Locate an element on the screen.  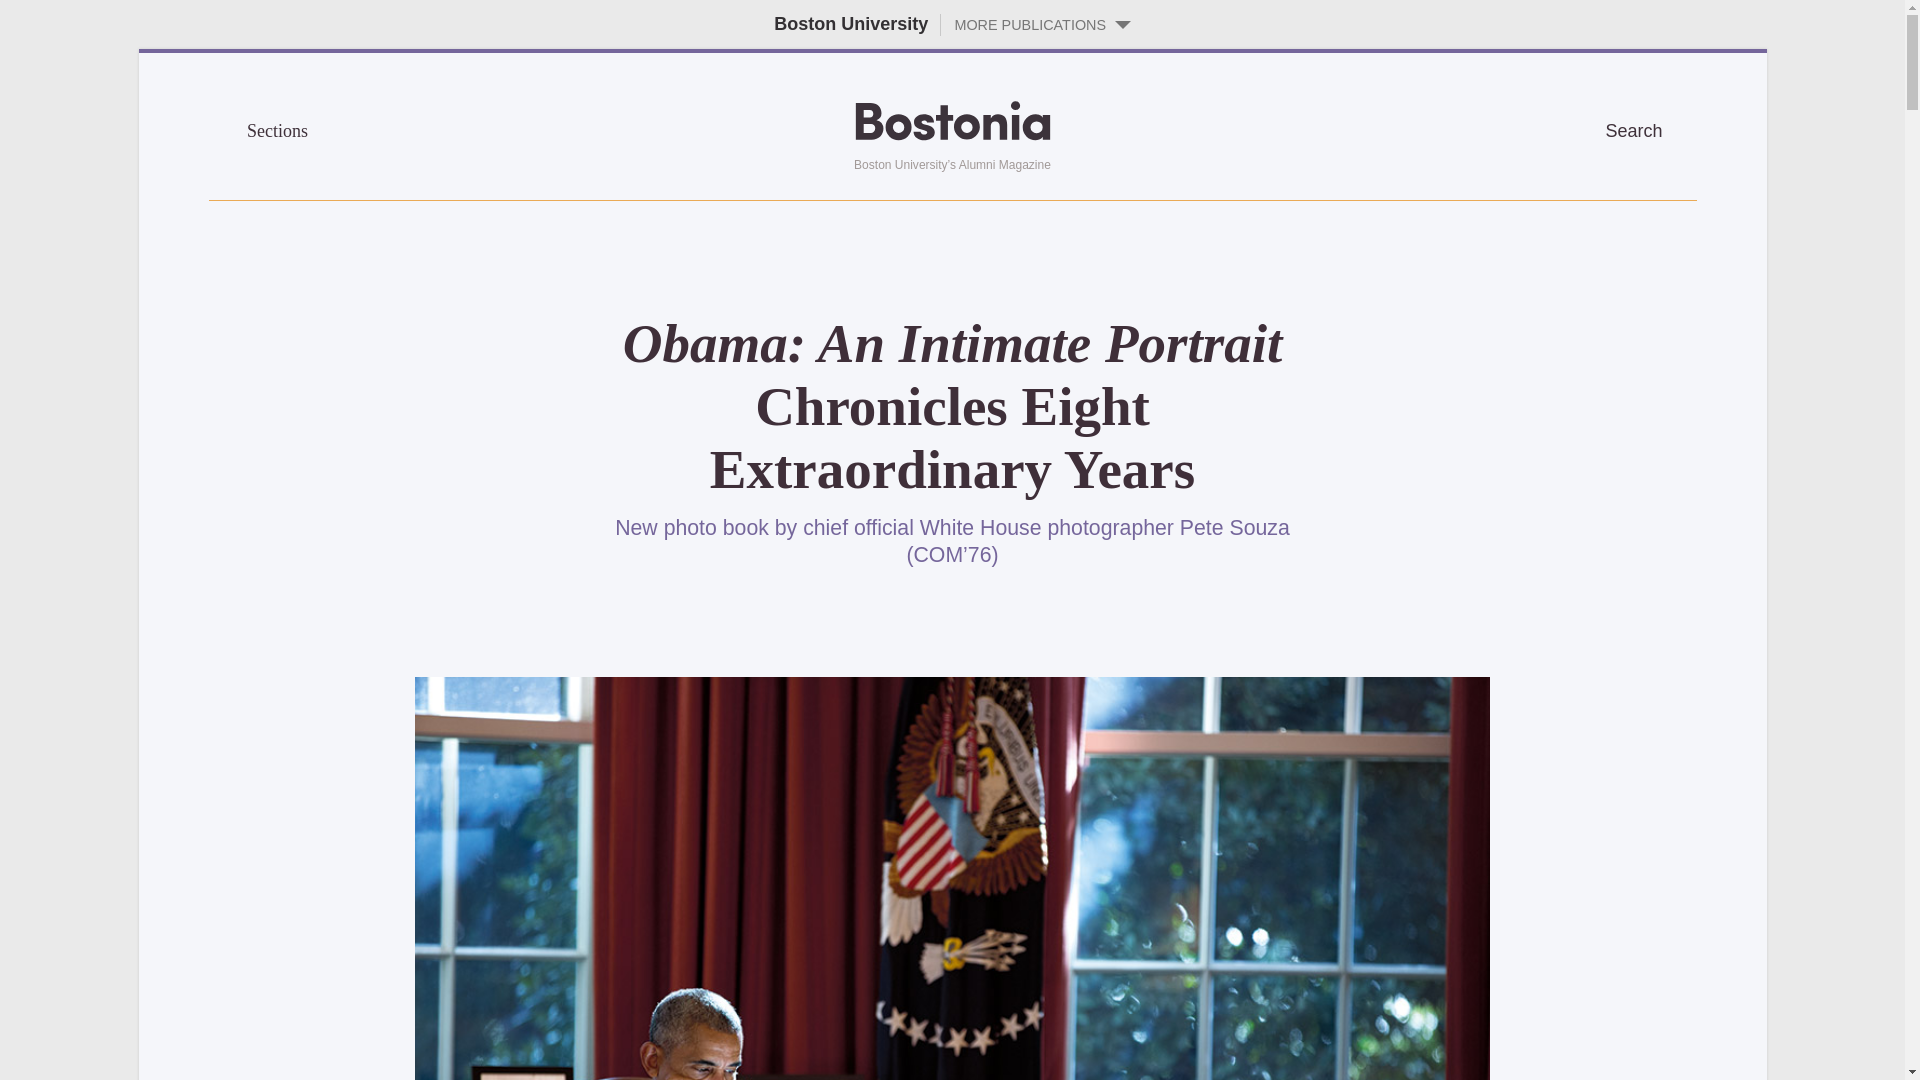
Boston University is located at coordinates (850, 24).